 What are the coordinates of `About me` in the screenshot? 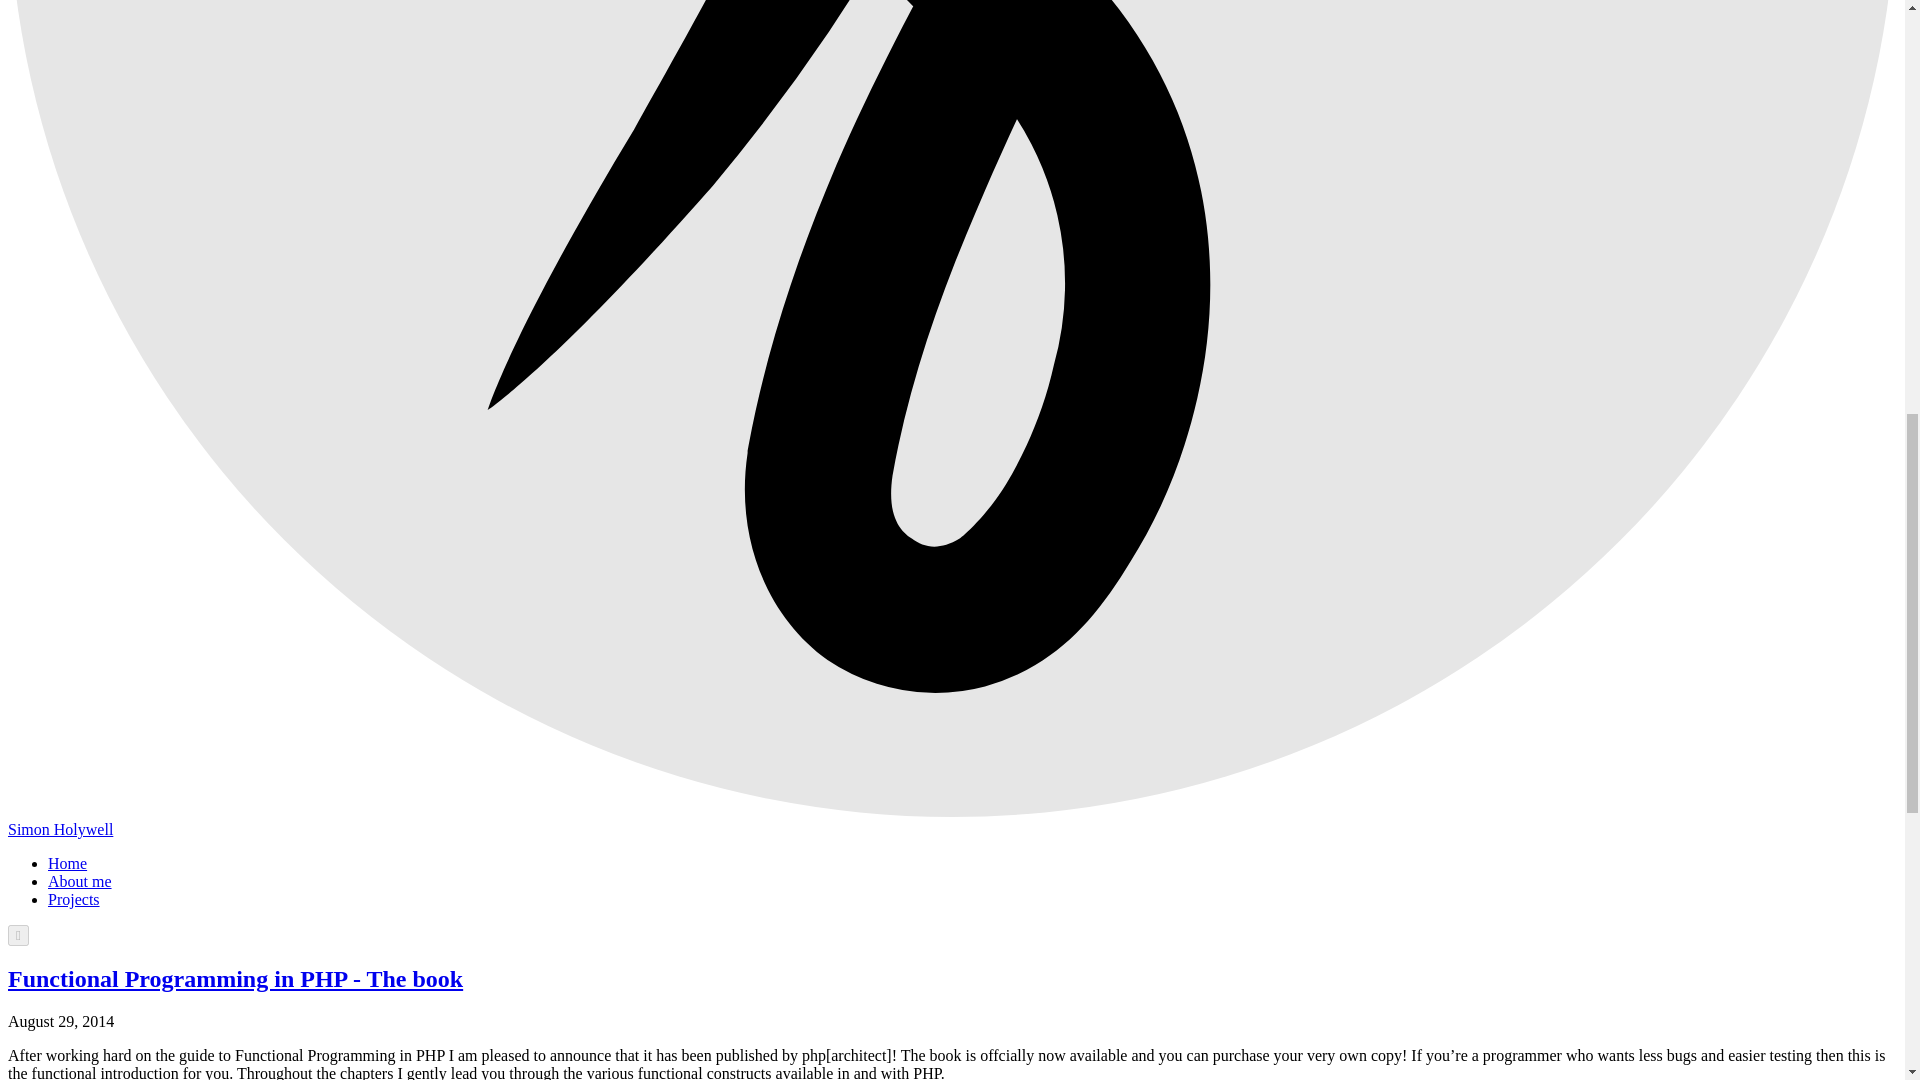 It's located at (80, 880).